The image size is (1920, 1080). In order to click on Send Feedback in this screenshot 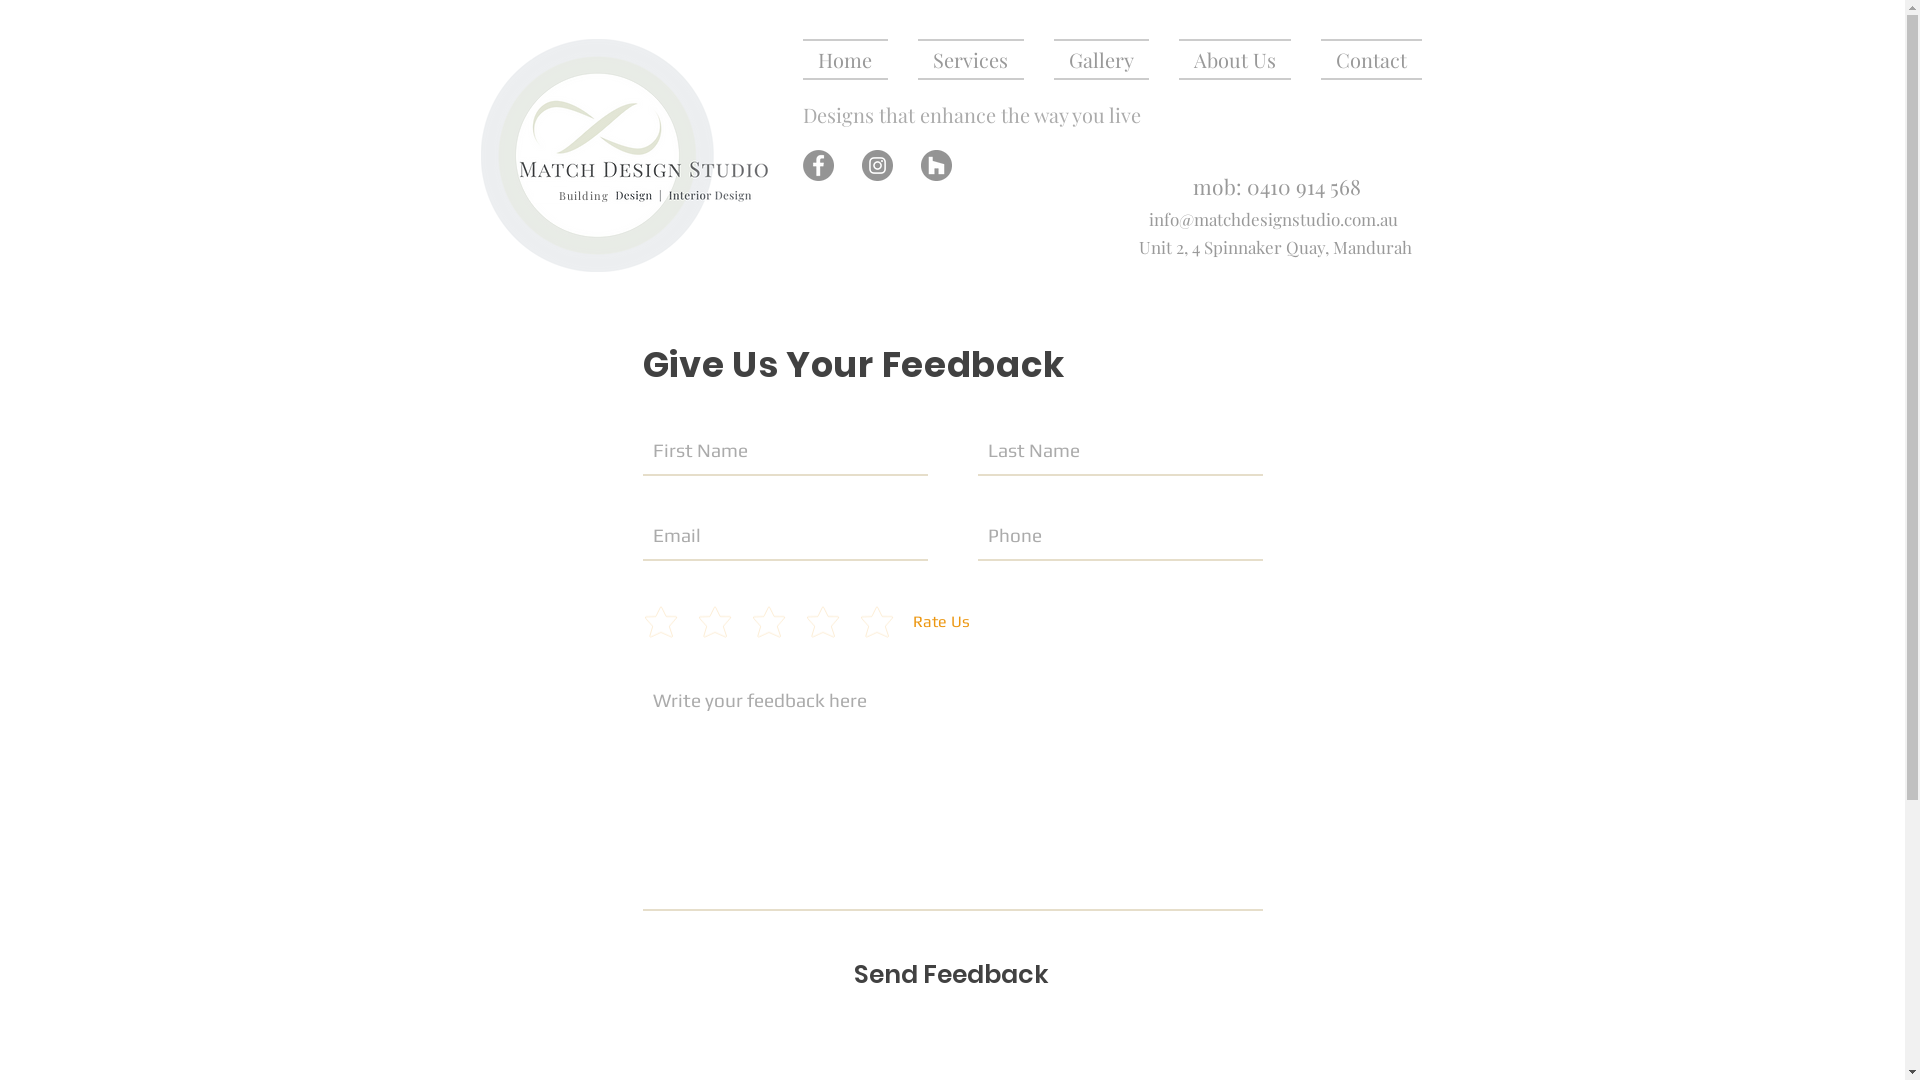, I will do `click(952, 974)`.